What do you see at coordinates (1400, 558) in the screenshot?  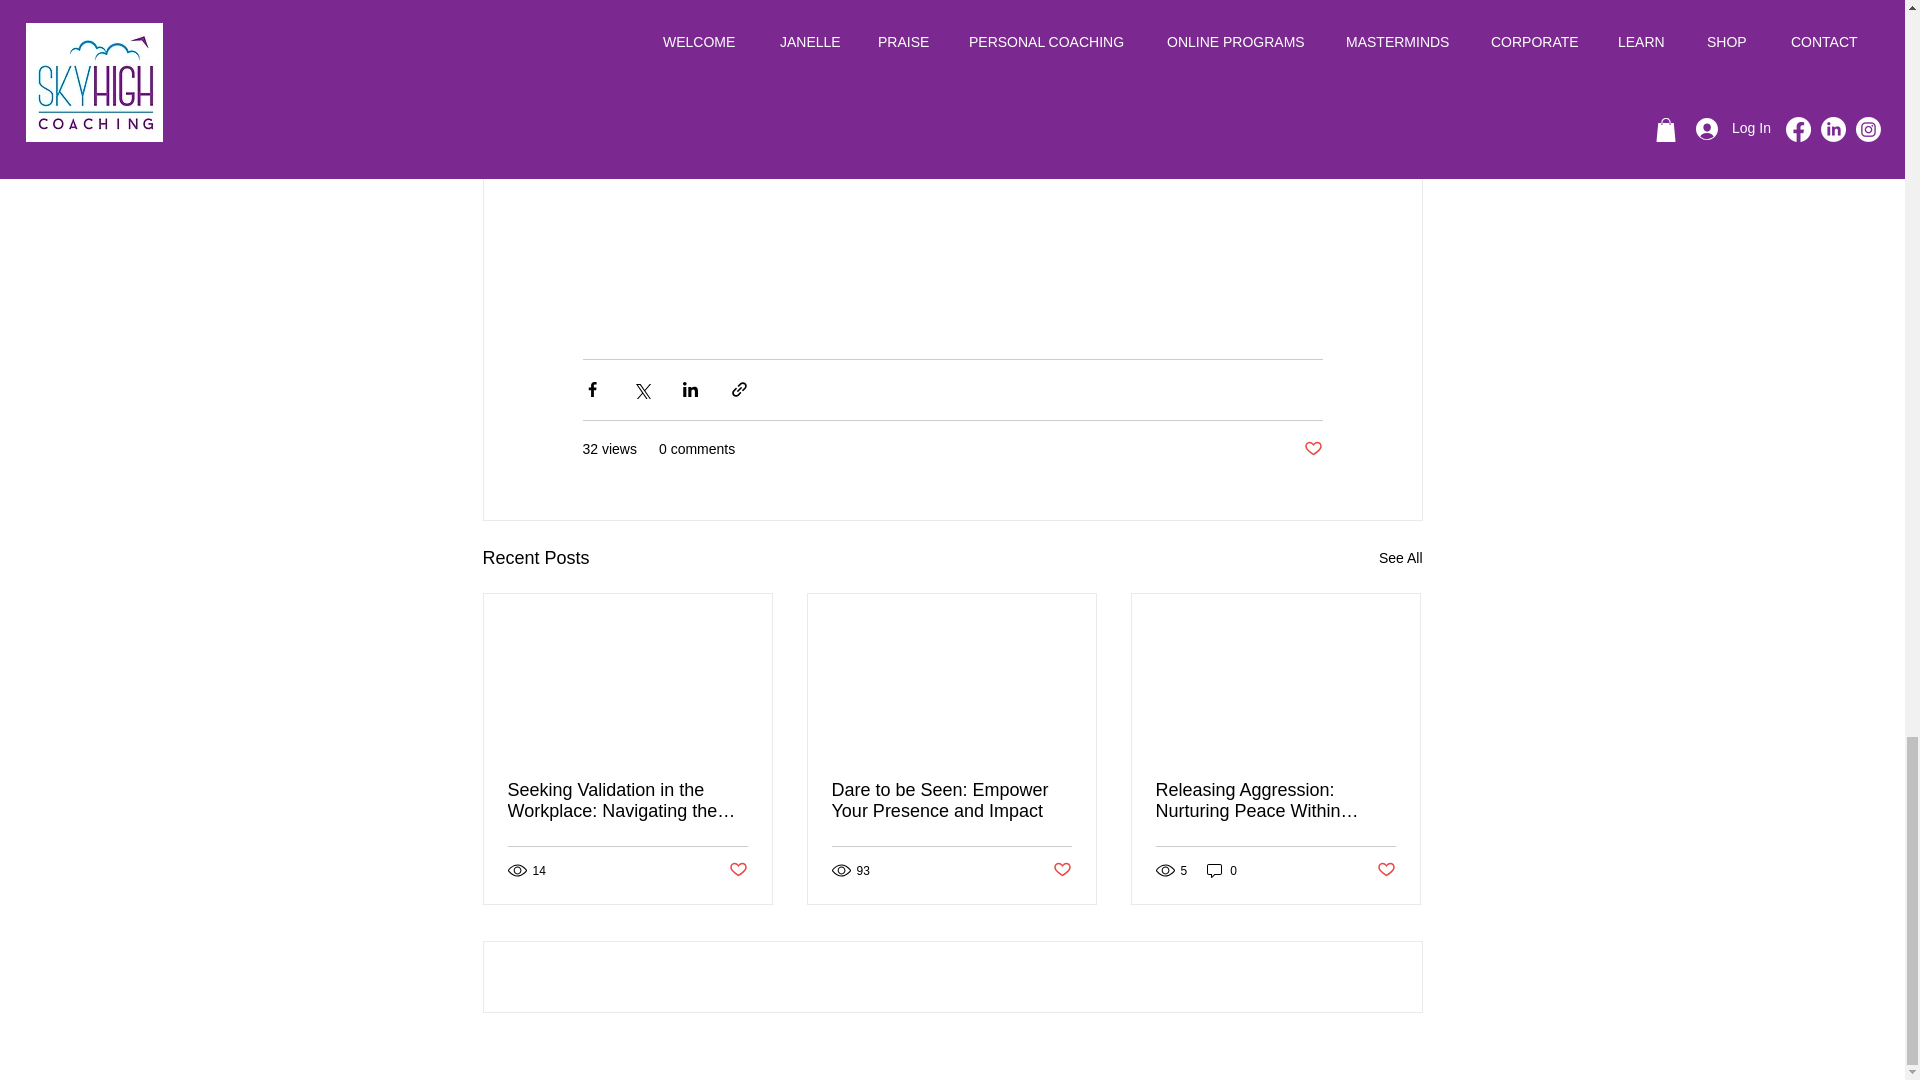 I see `See All` at bounding box center [1400, 558].